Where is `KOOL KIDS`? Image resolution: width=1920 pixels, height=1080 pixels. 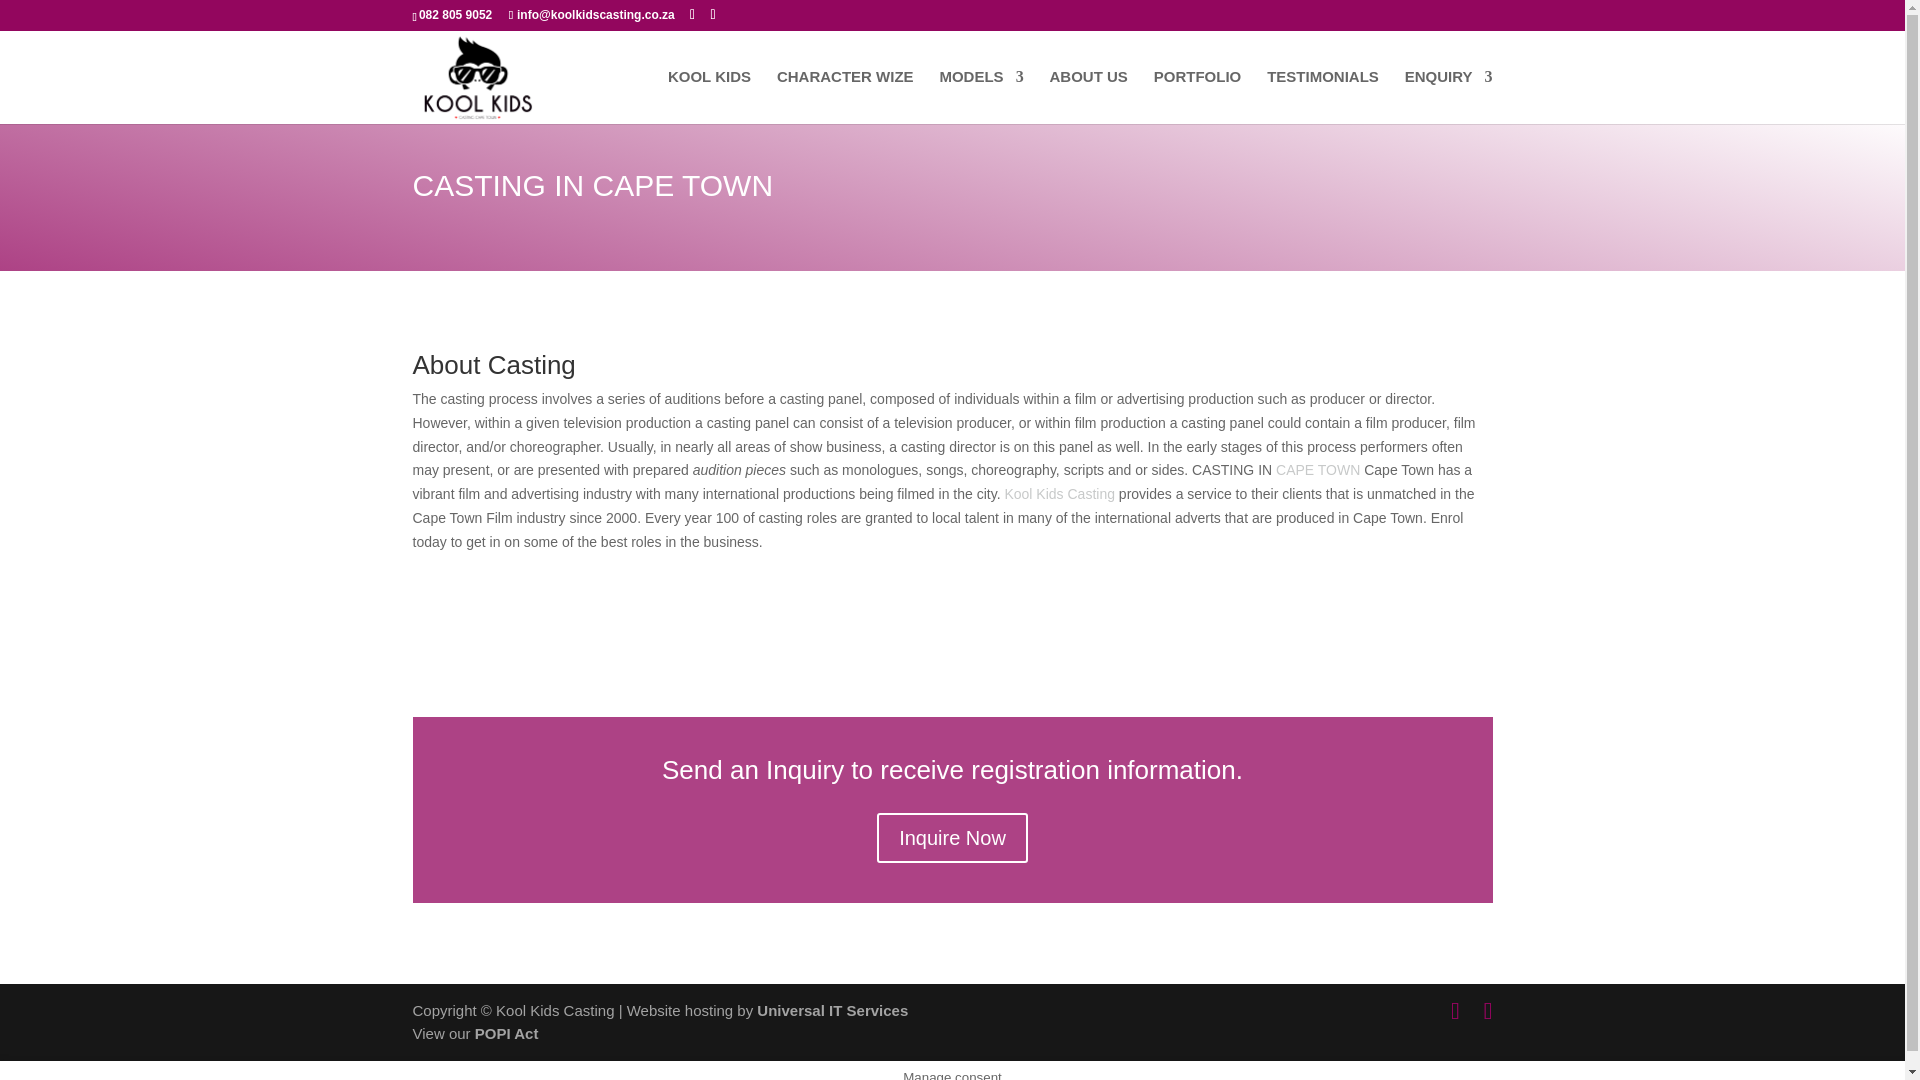 KOOL KIDS is located at coordinates (709, 97).